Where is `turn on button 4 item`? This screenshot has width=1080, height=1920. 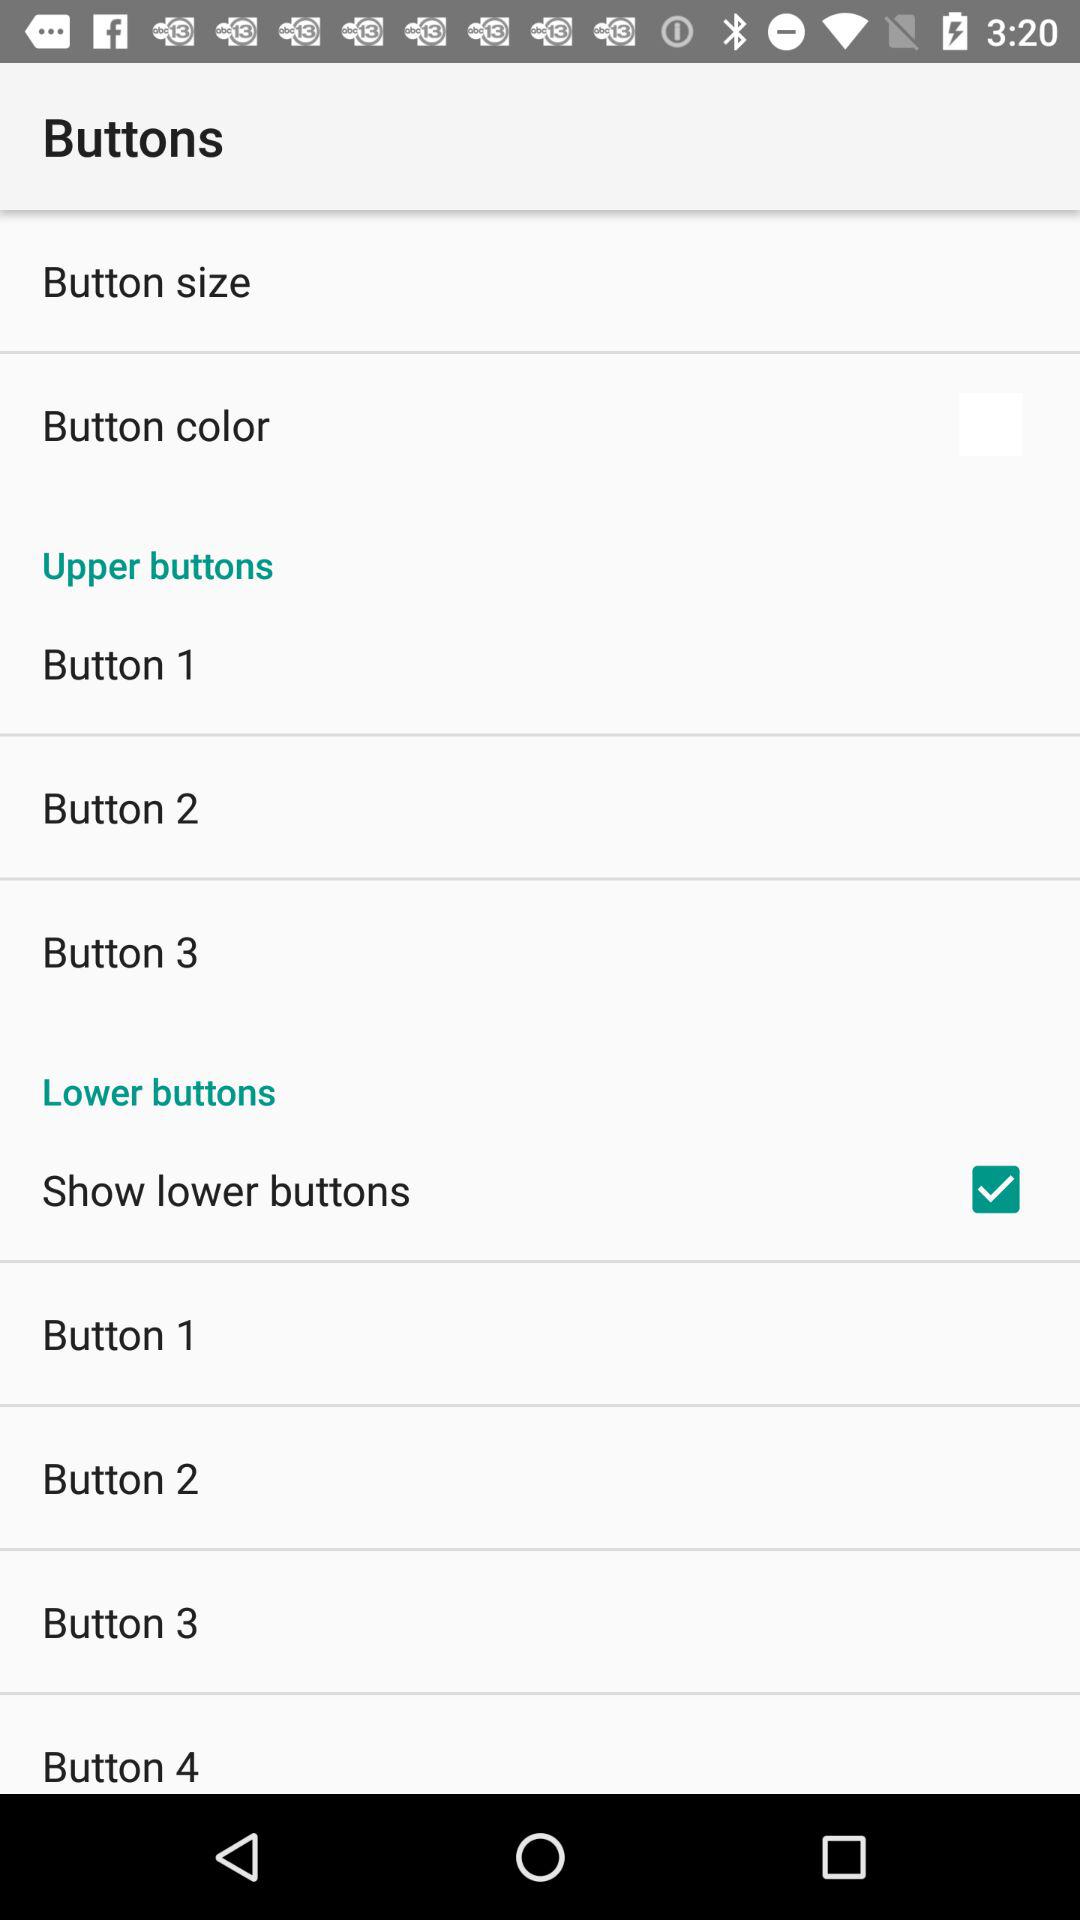
turn on button 4 item is located at coordinates (120, 1765).